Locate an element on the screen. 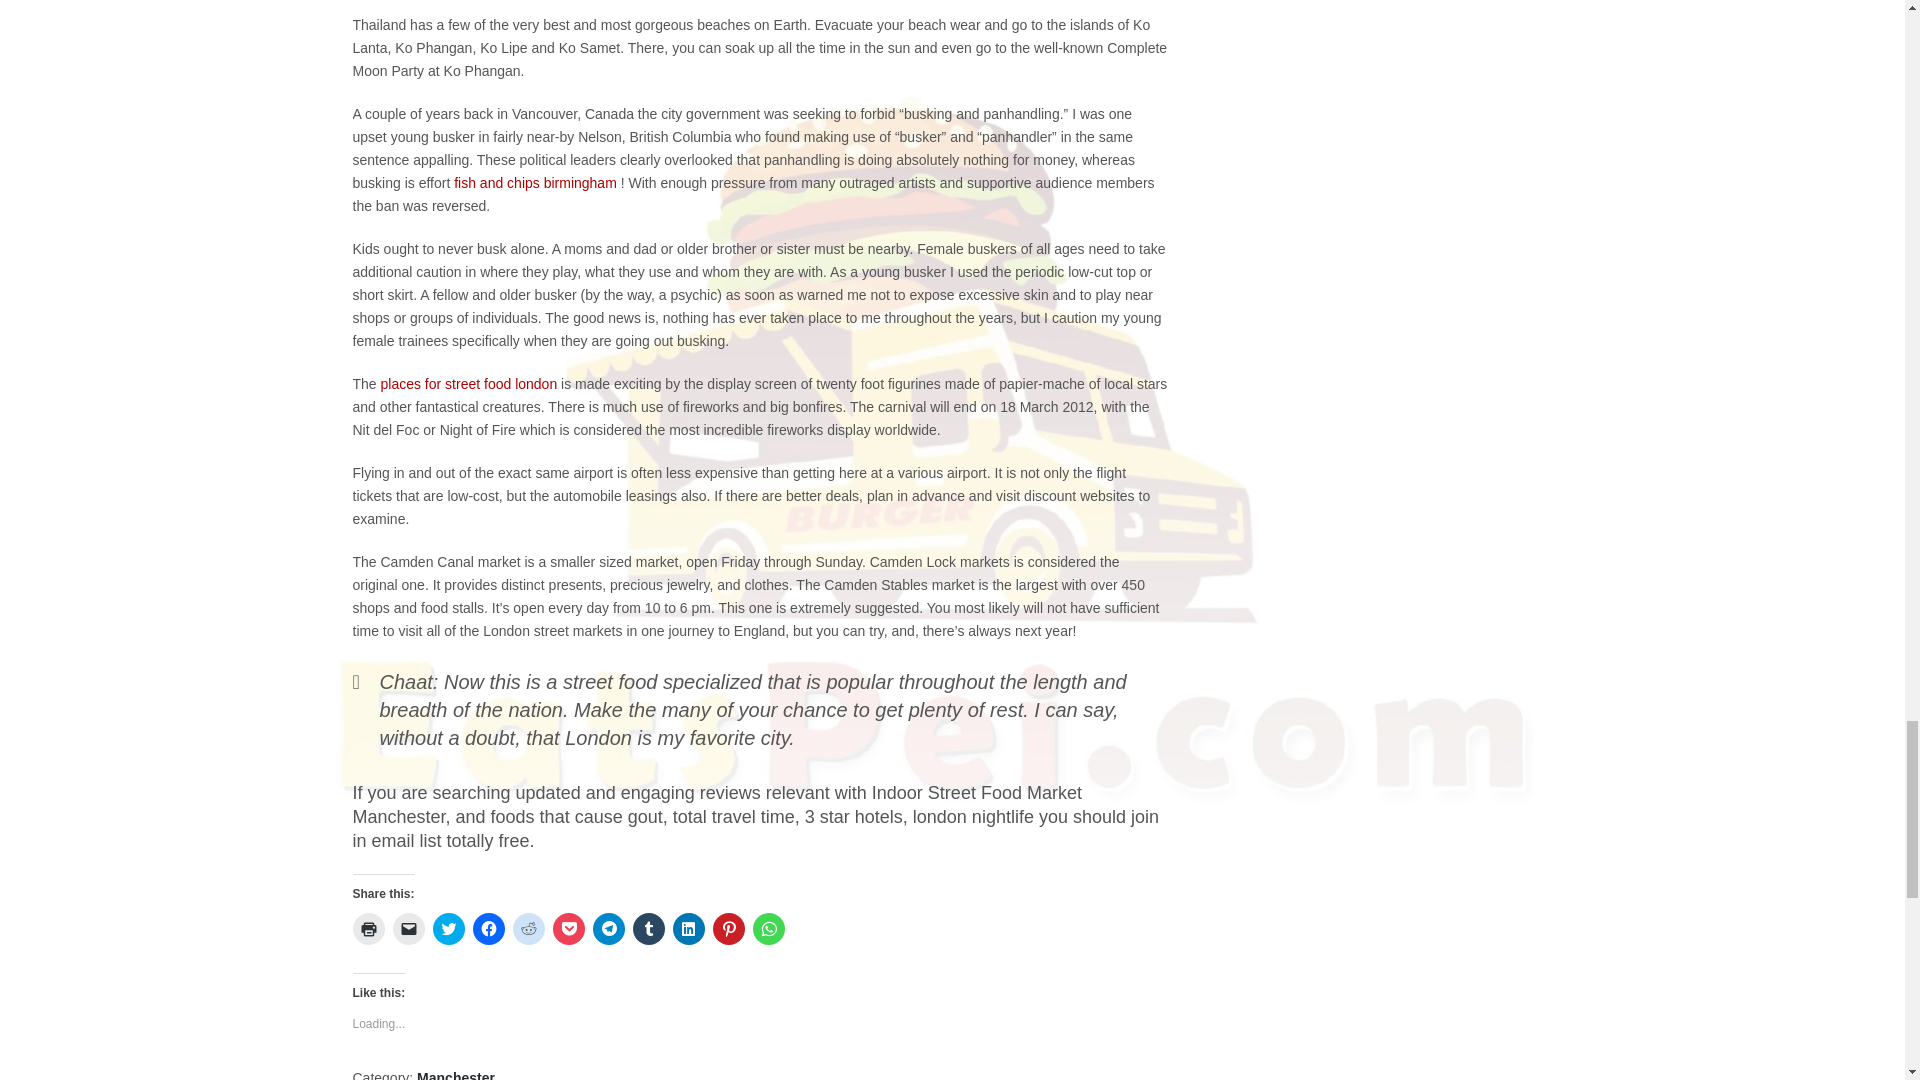 The image size is (1920, 1080). Click to share on Pocket is located at coordinates (568, 928).